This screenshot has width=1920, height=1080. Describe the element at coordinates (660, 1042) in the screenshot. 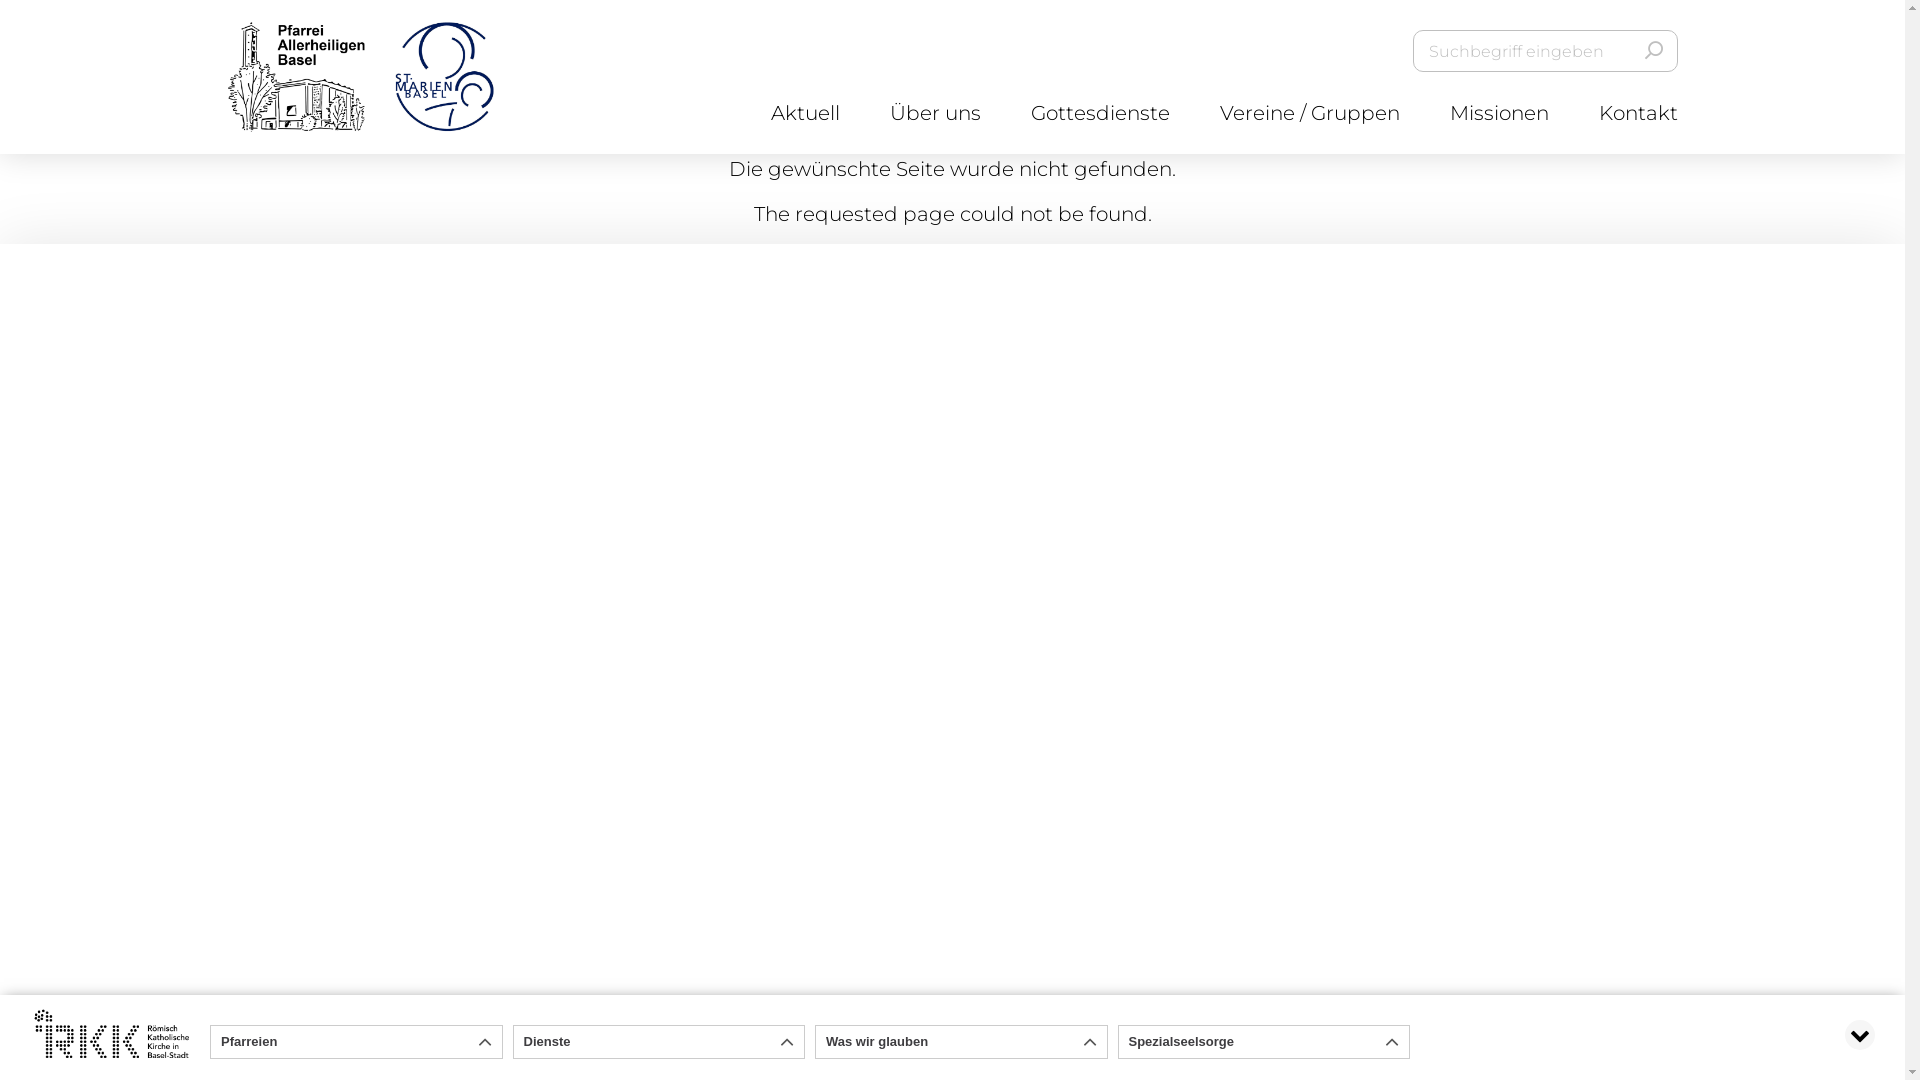

I see `Dienste` at that location.